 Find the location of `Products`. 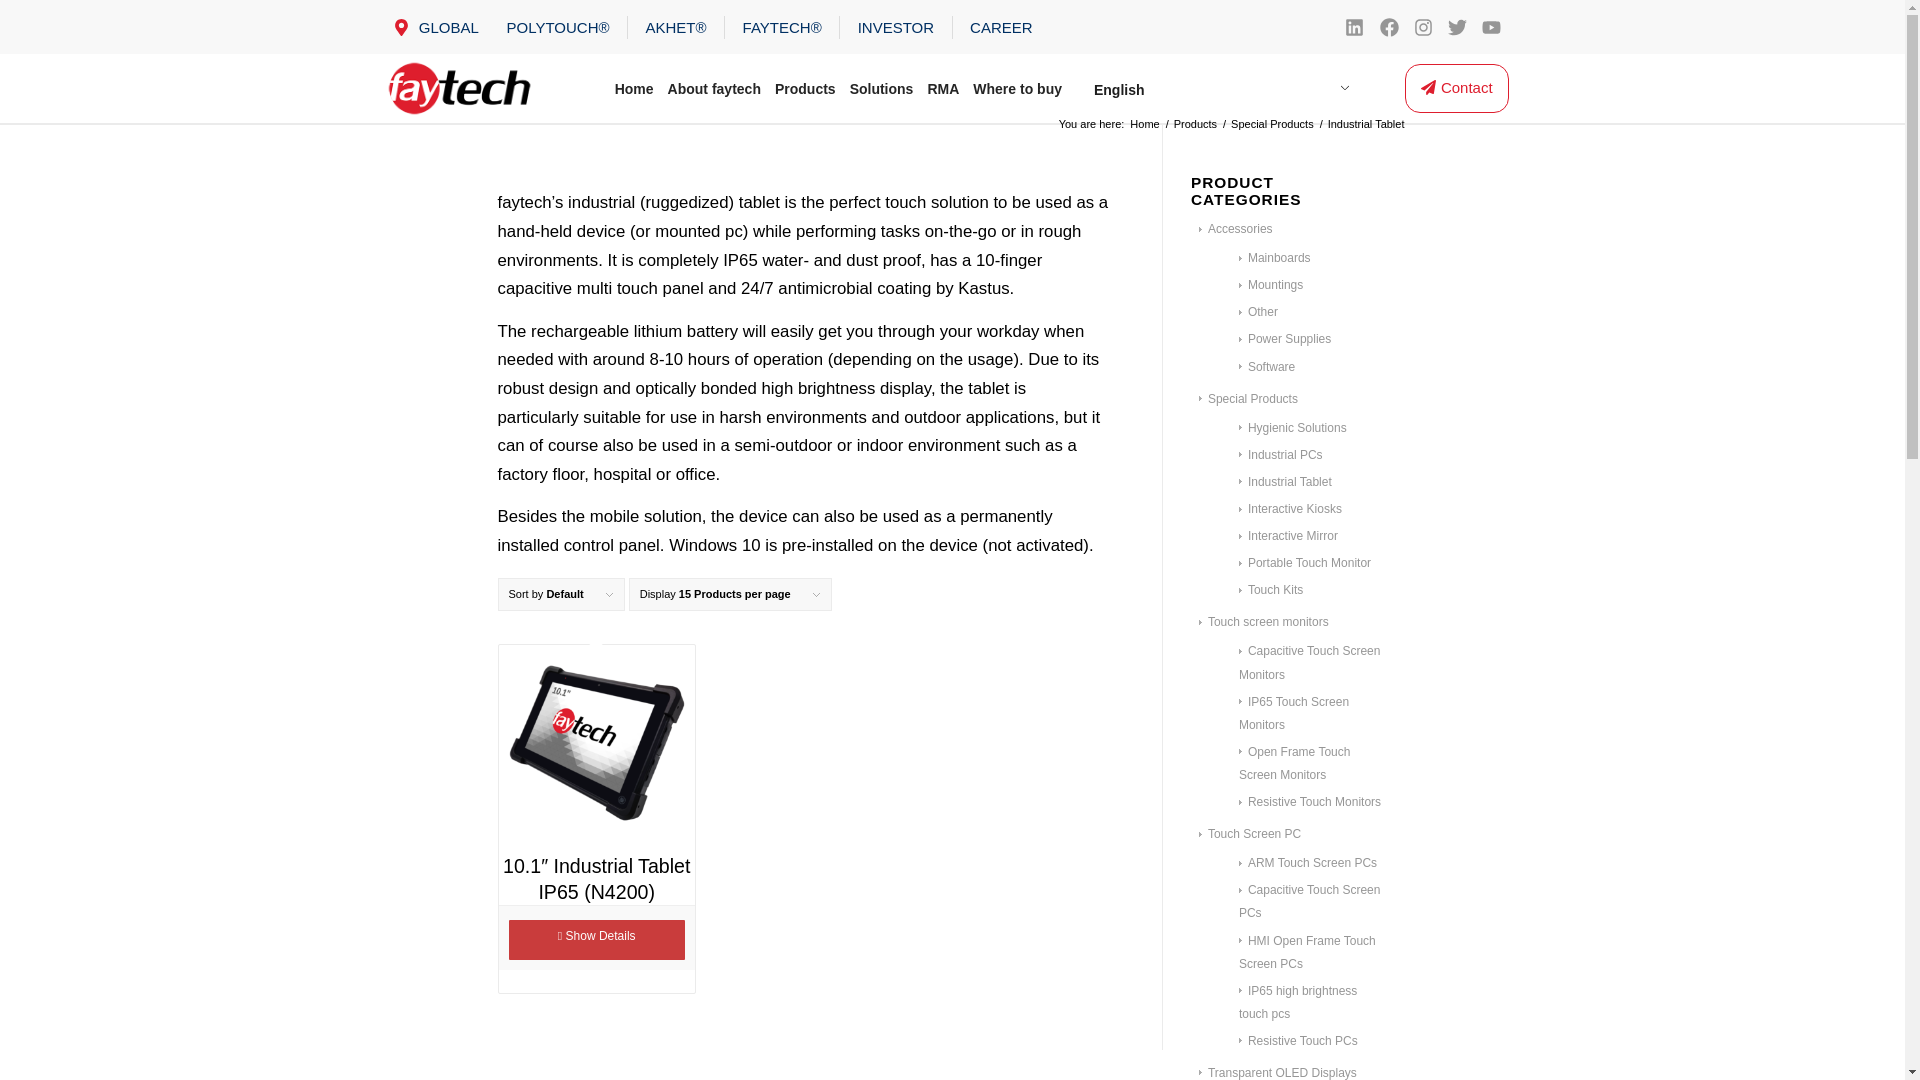

Products is located at coordinates (1195, 124).